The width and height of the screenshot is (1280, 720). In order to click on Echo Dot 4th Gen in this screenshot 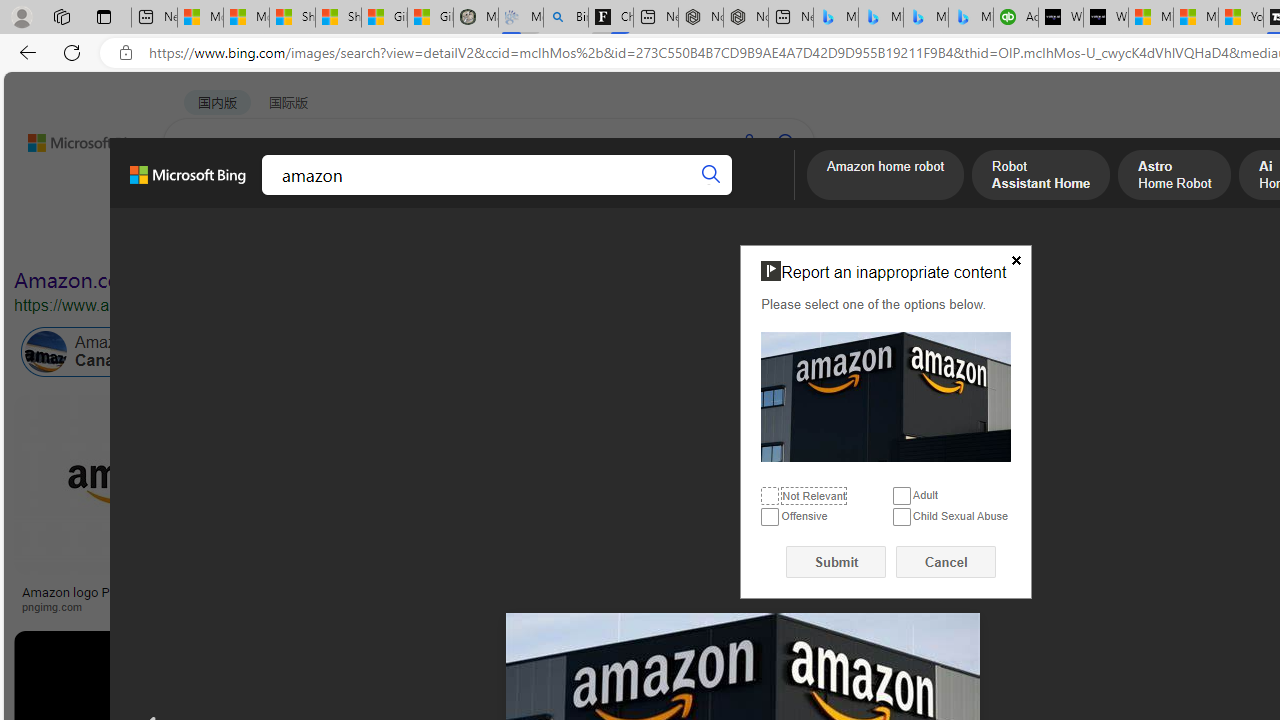, I will do `click(1184, 465)`.